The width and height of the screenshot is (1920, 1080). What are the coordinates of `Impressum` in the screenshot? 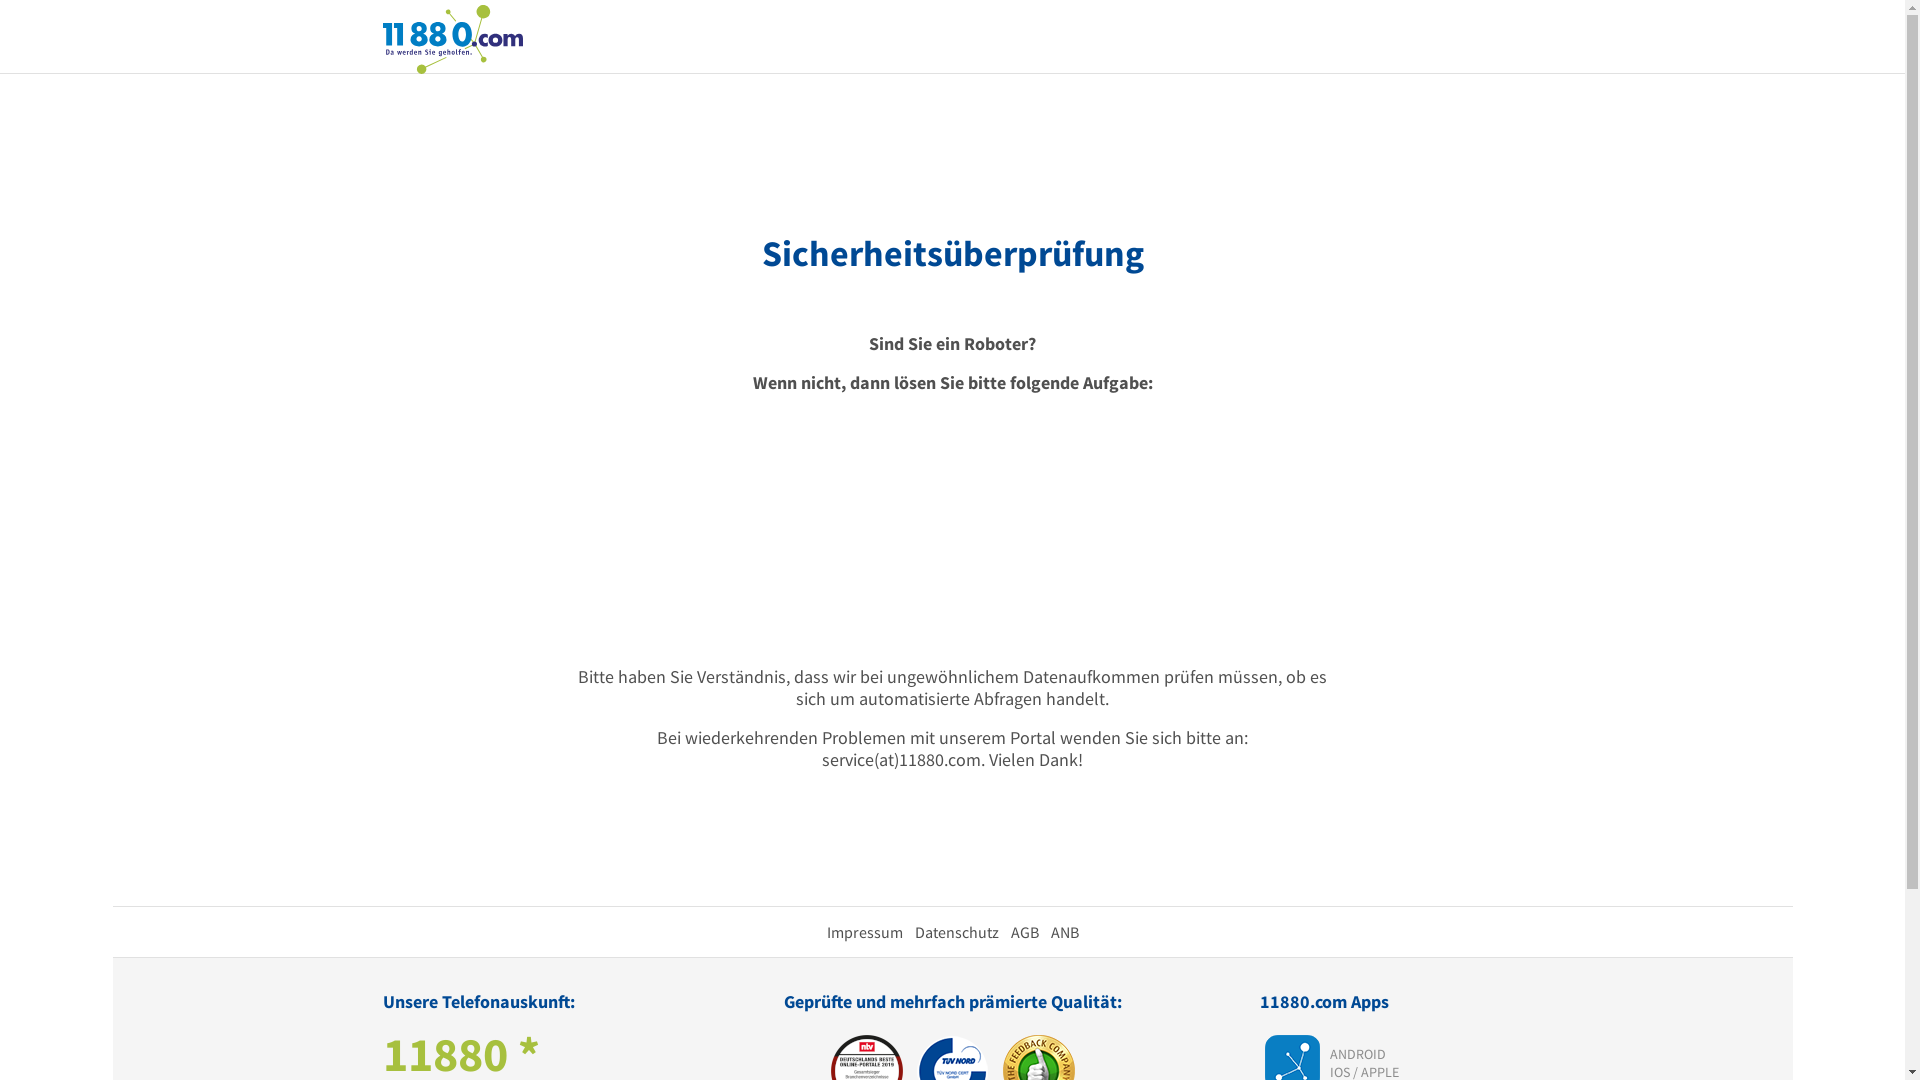 It's located at (864, 932).